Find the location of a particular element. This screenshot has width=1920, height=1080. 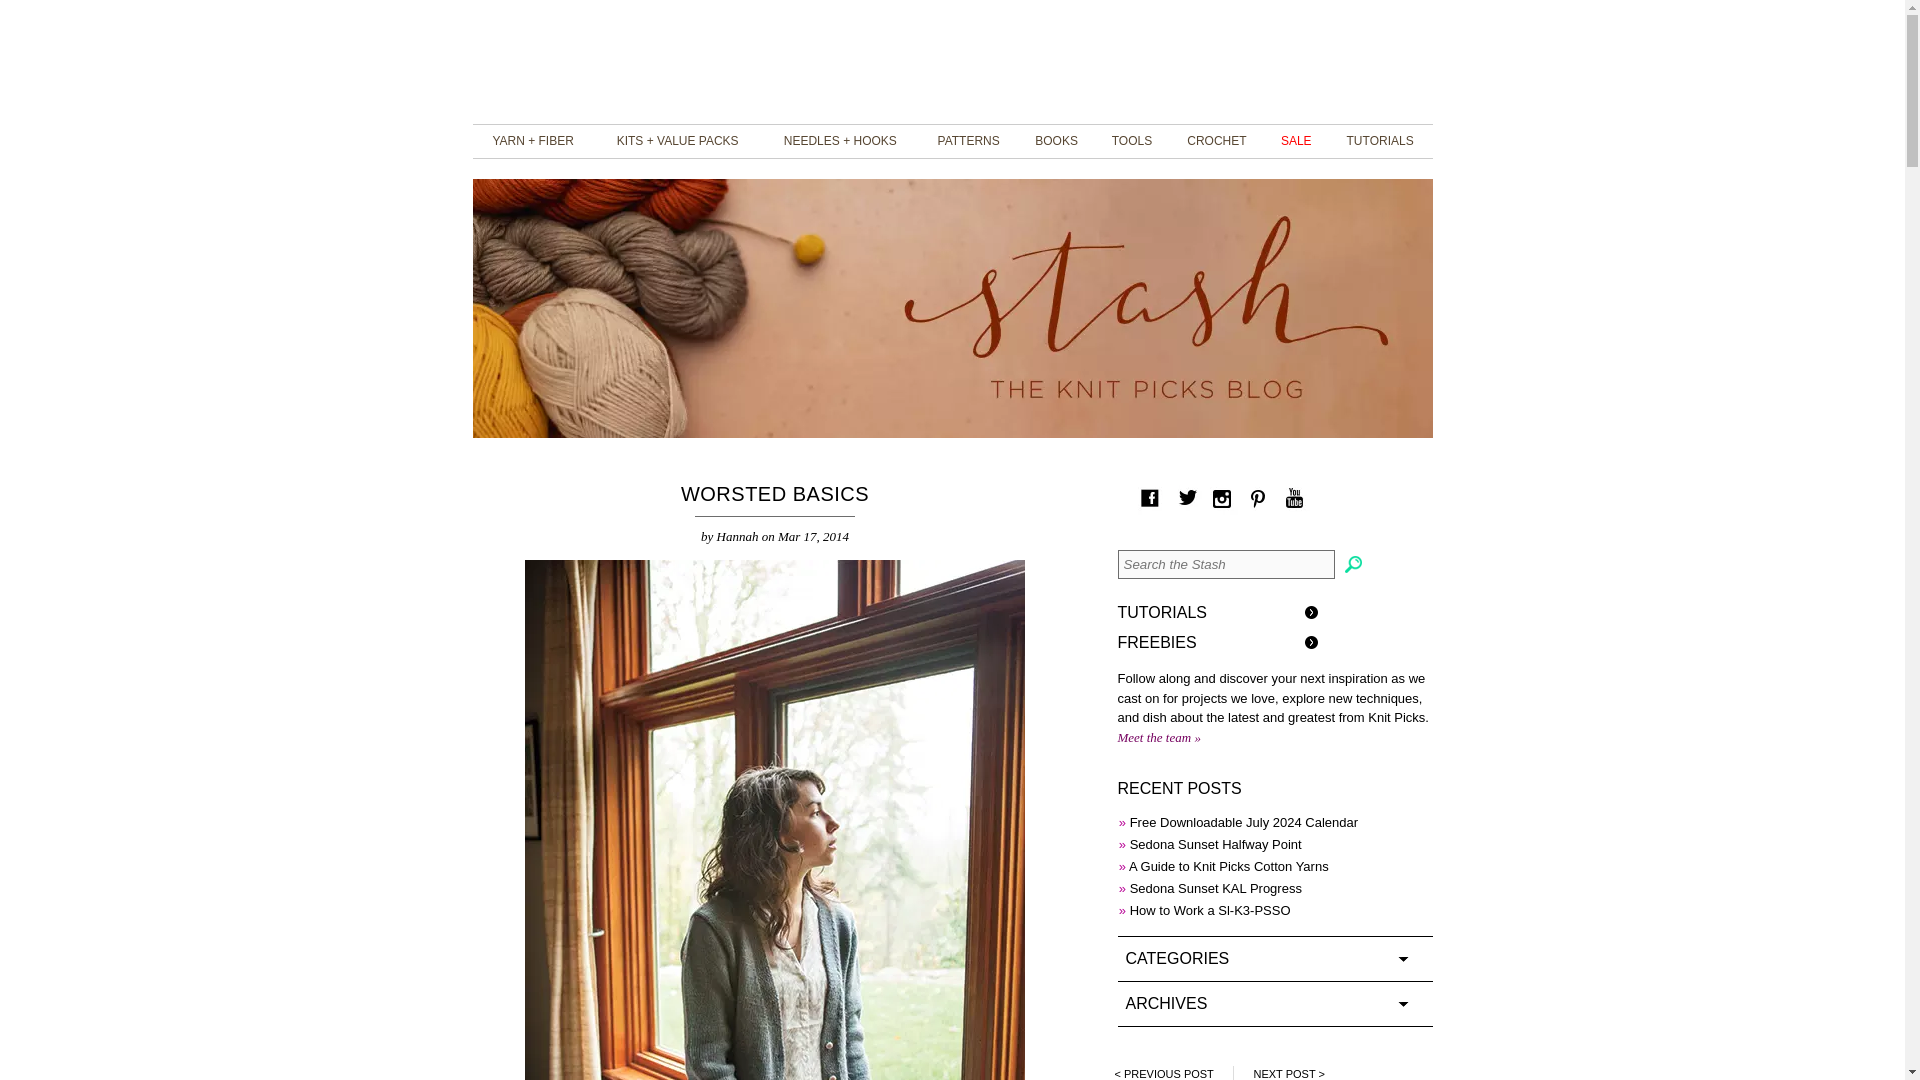

Knitting Kits and Knitting Samplers is located at coordinates (678, 142).